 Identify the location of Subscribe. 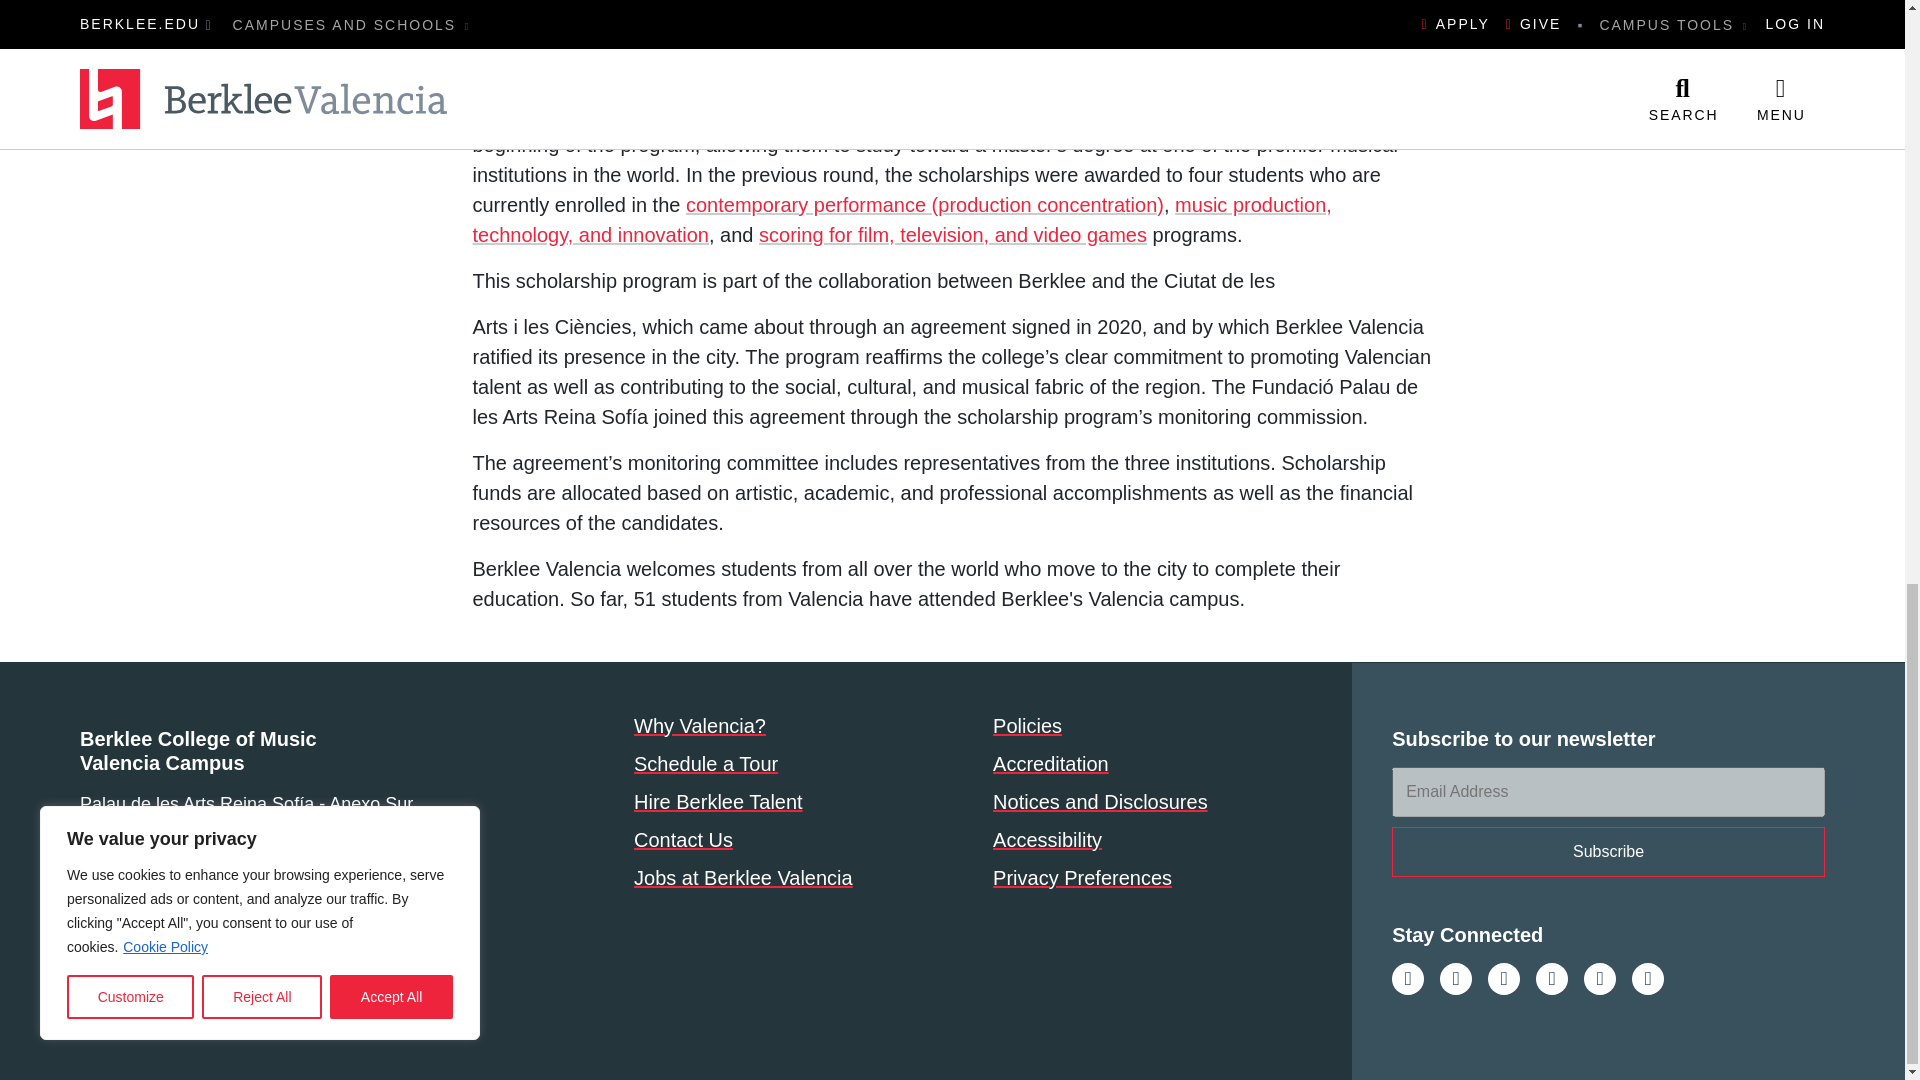
(1608, 852).